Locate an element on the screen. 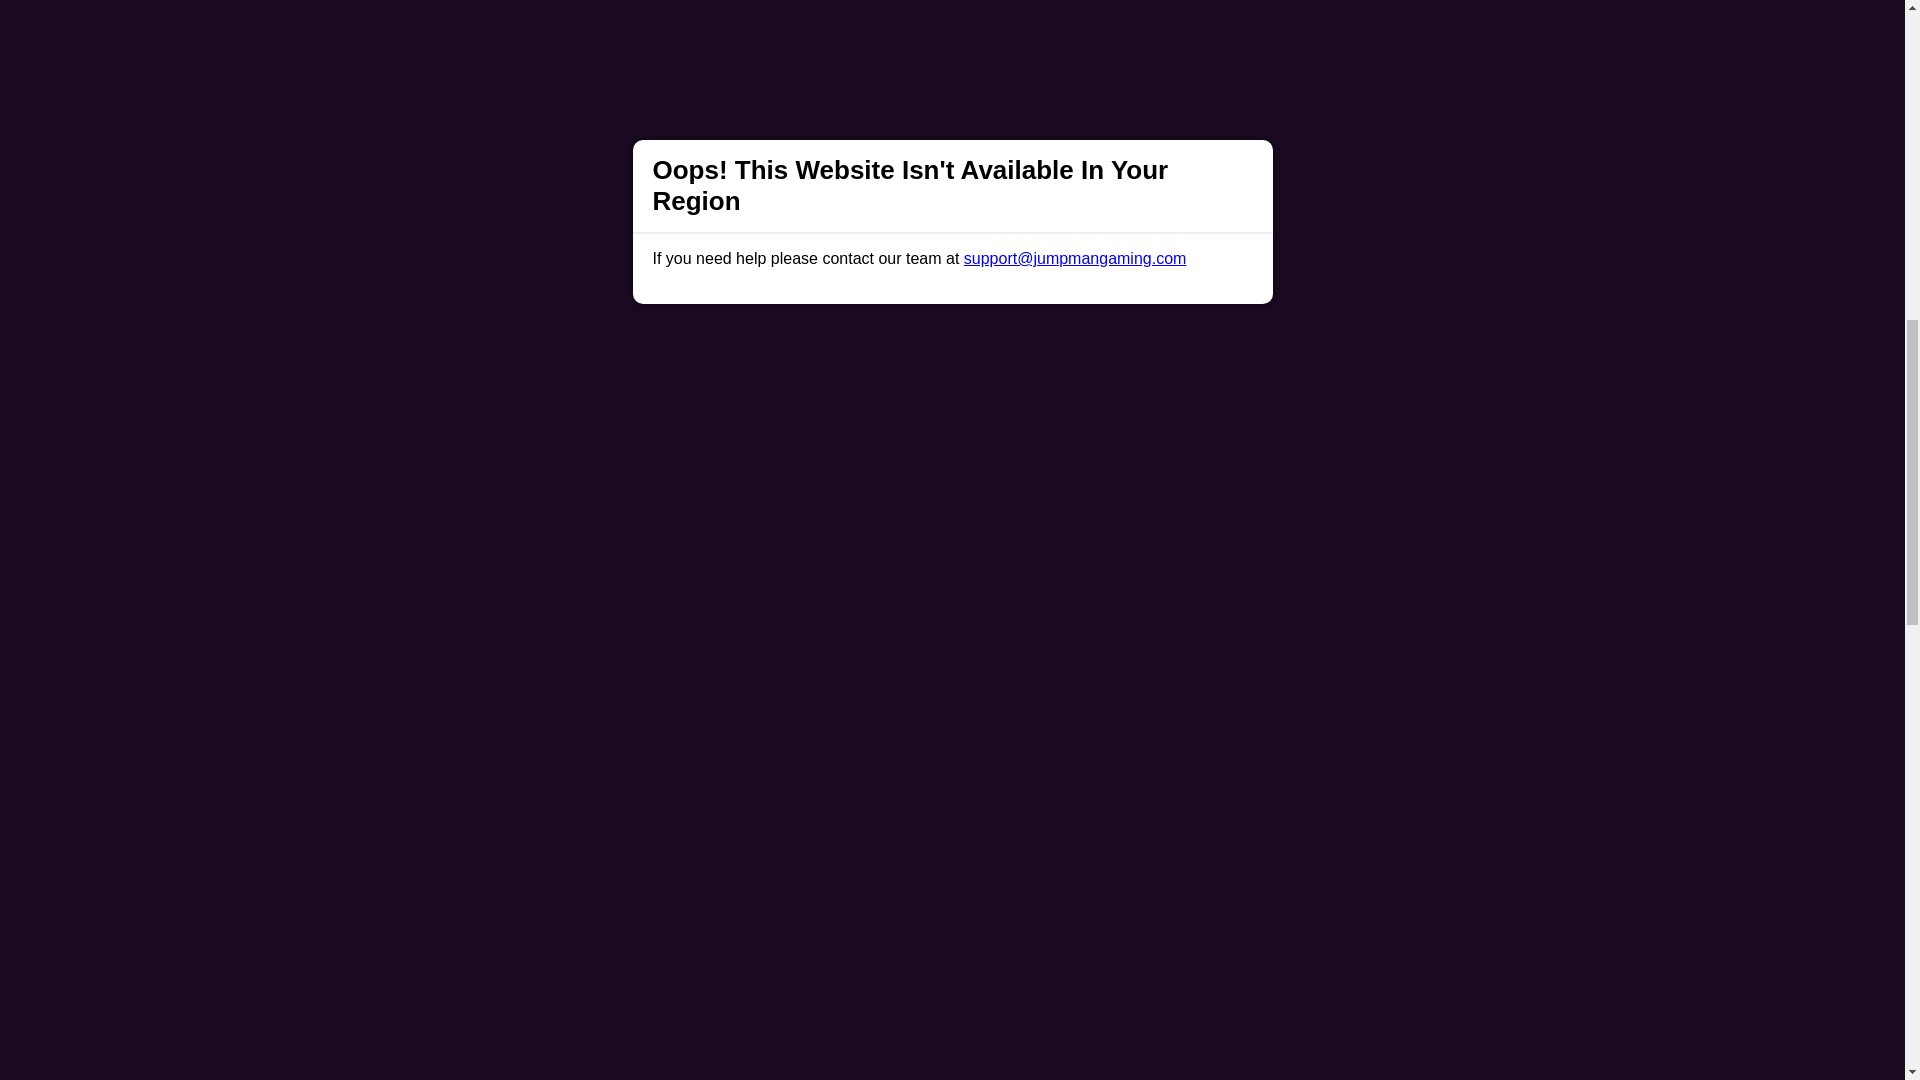  new pay mobile slots is located at coordinates (1314, 954).